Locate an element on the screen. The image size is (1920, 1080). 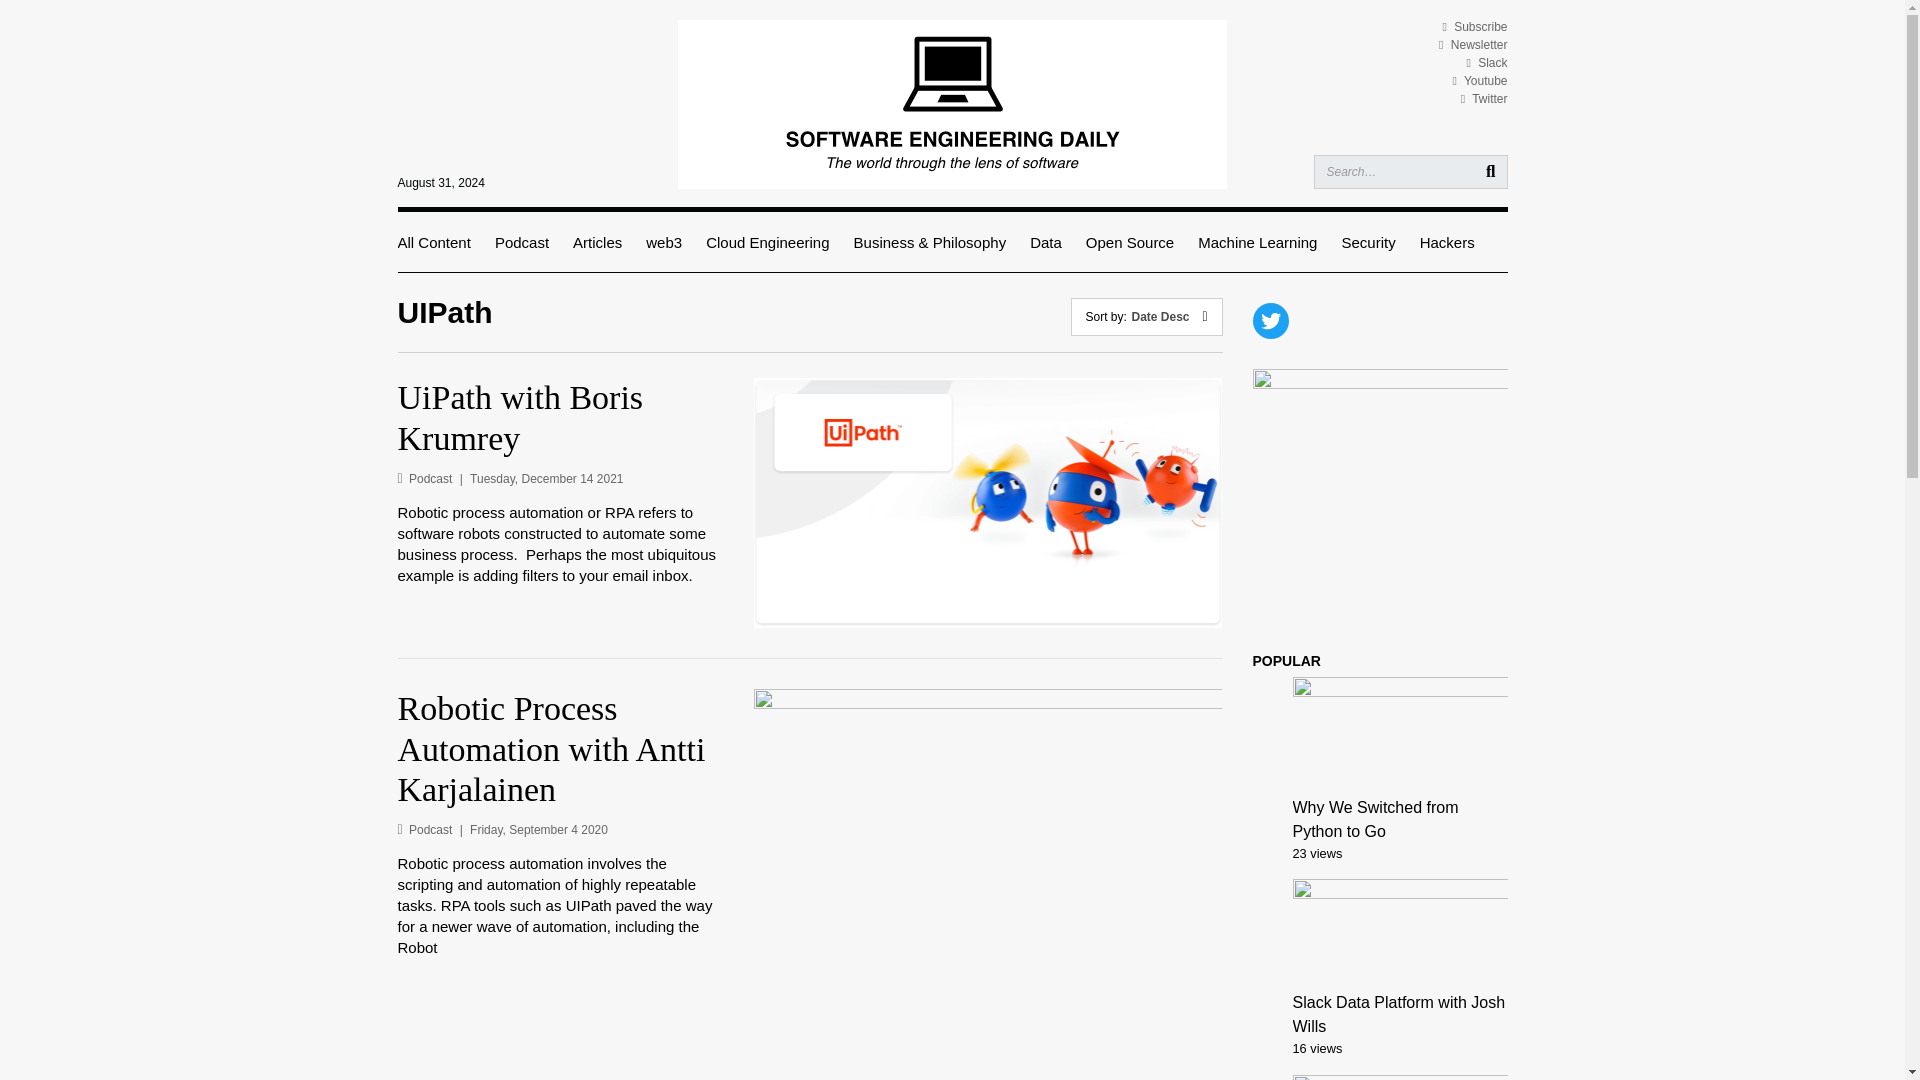
Search for: is located at coordinates (1410, 172).